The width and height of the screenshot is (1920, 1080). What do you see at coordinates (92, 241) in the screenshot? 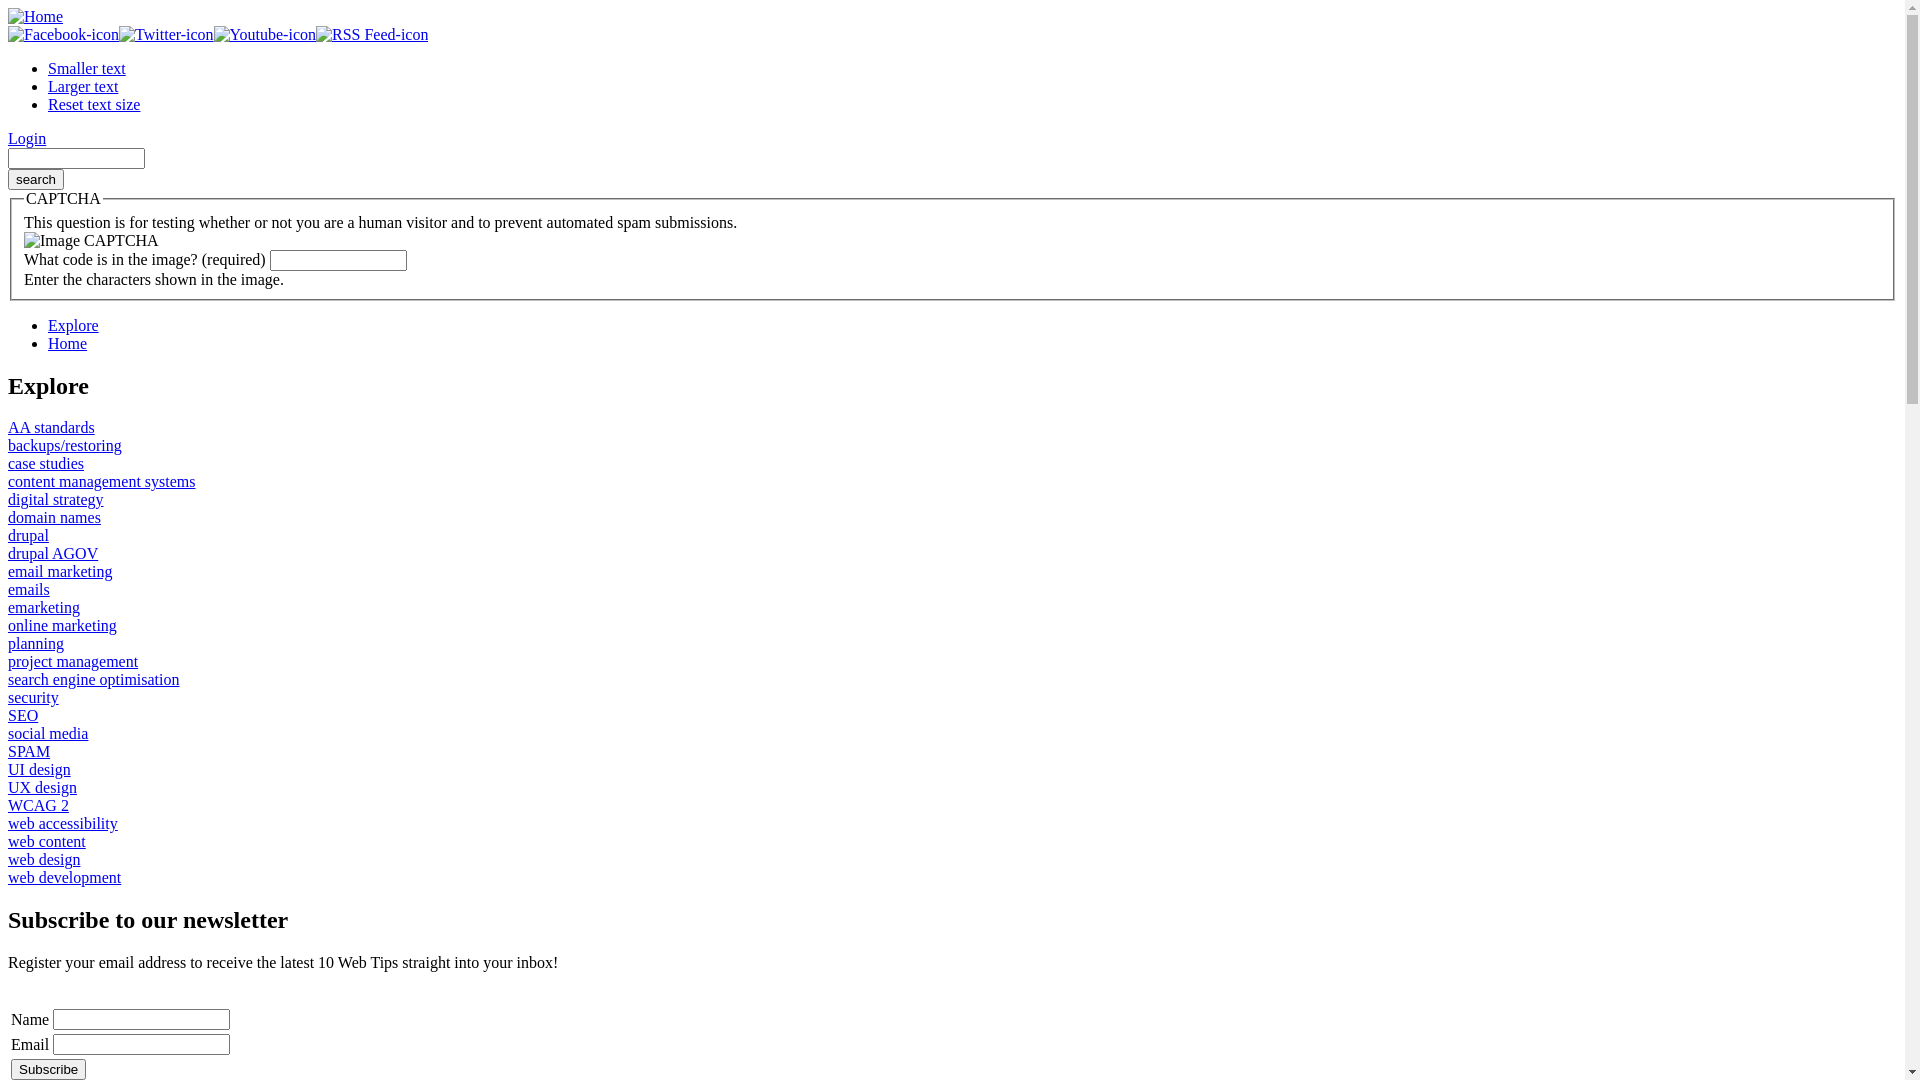
I see `Image CAPTCHA` at bounding box center [92, 241].